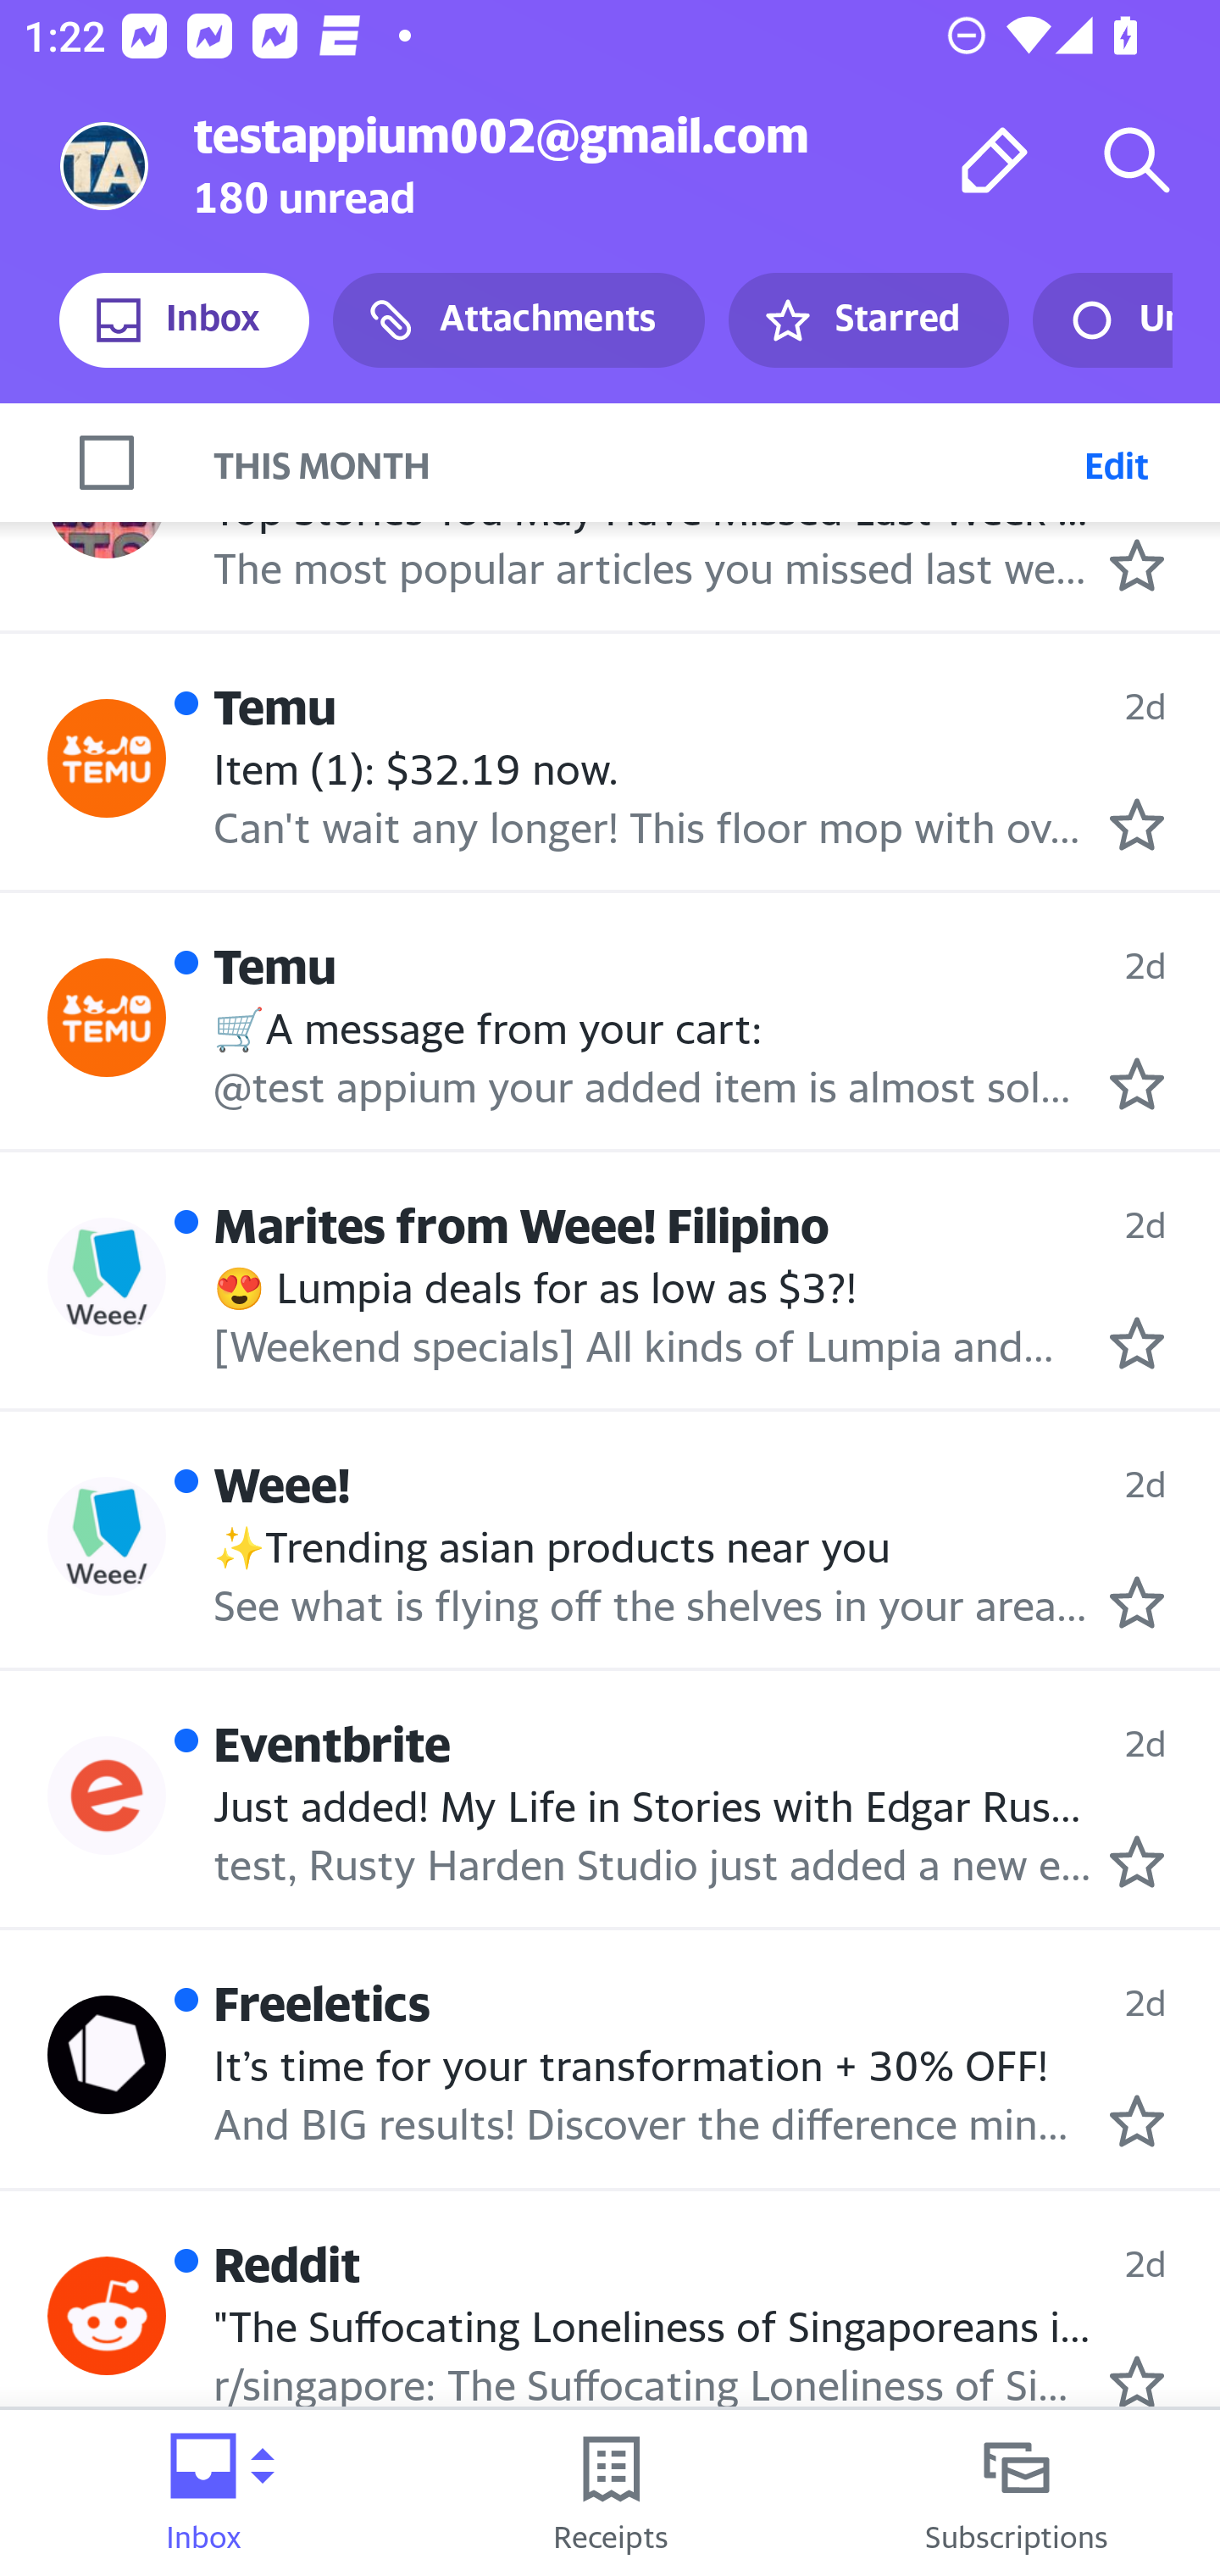  Describe the element at coordinates (107, 757) in the screenshot. I see `Profile
Temu` at that location.